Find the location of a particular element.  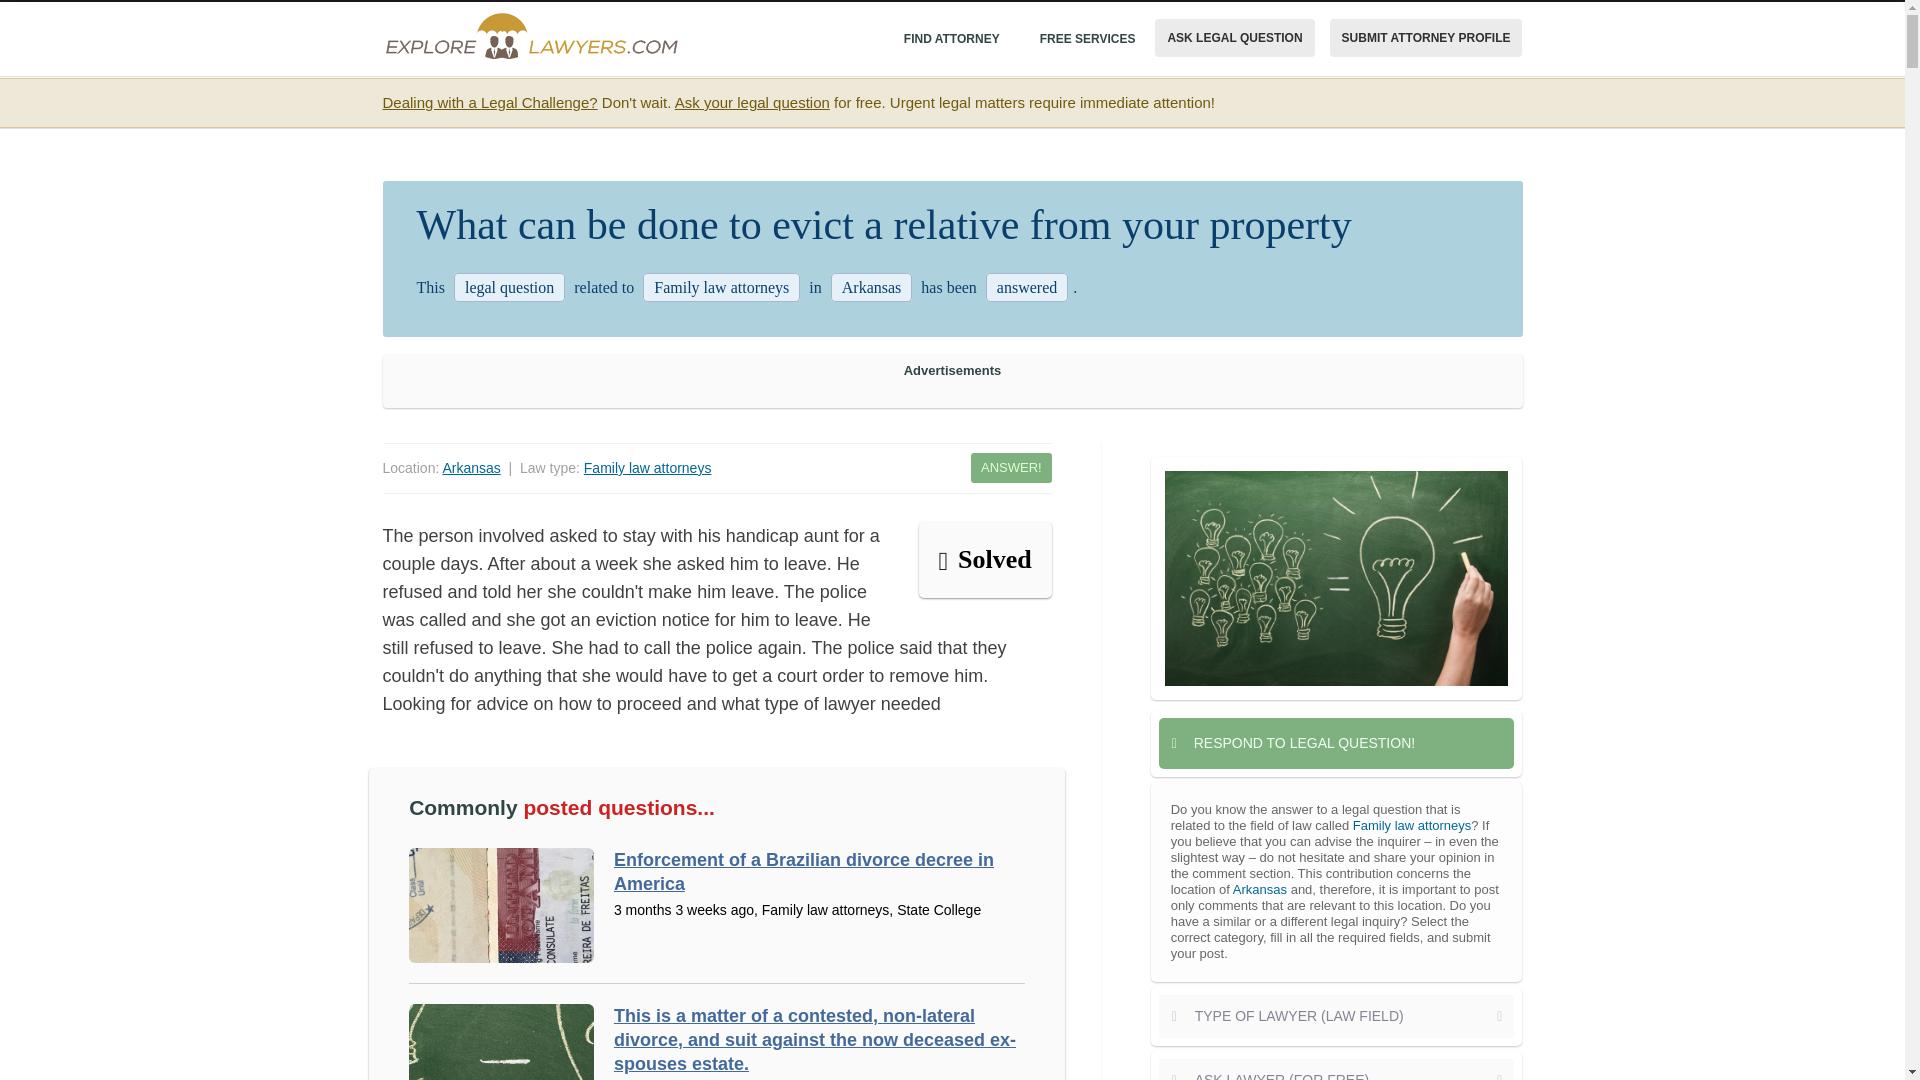

Arkansas is located at coordinates (470, 468).